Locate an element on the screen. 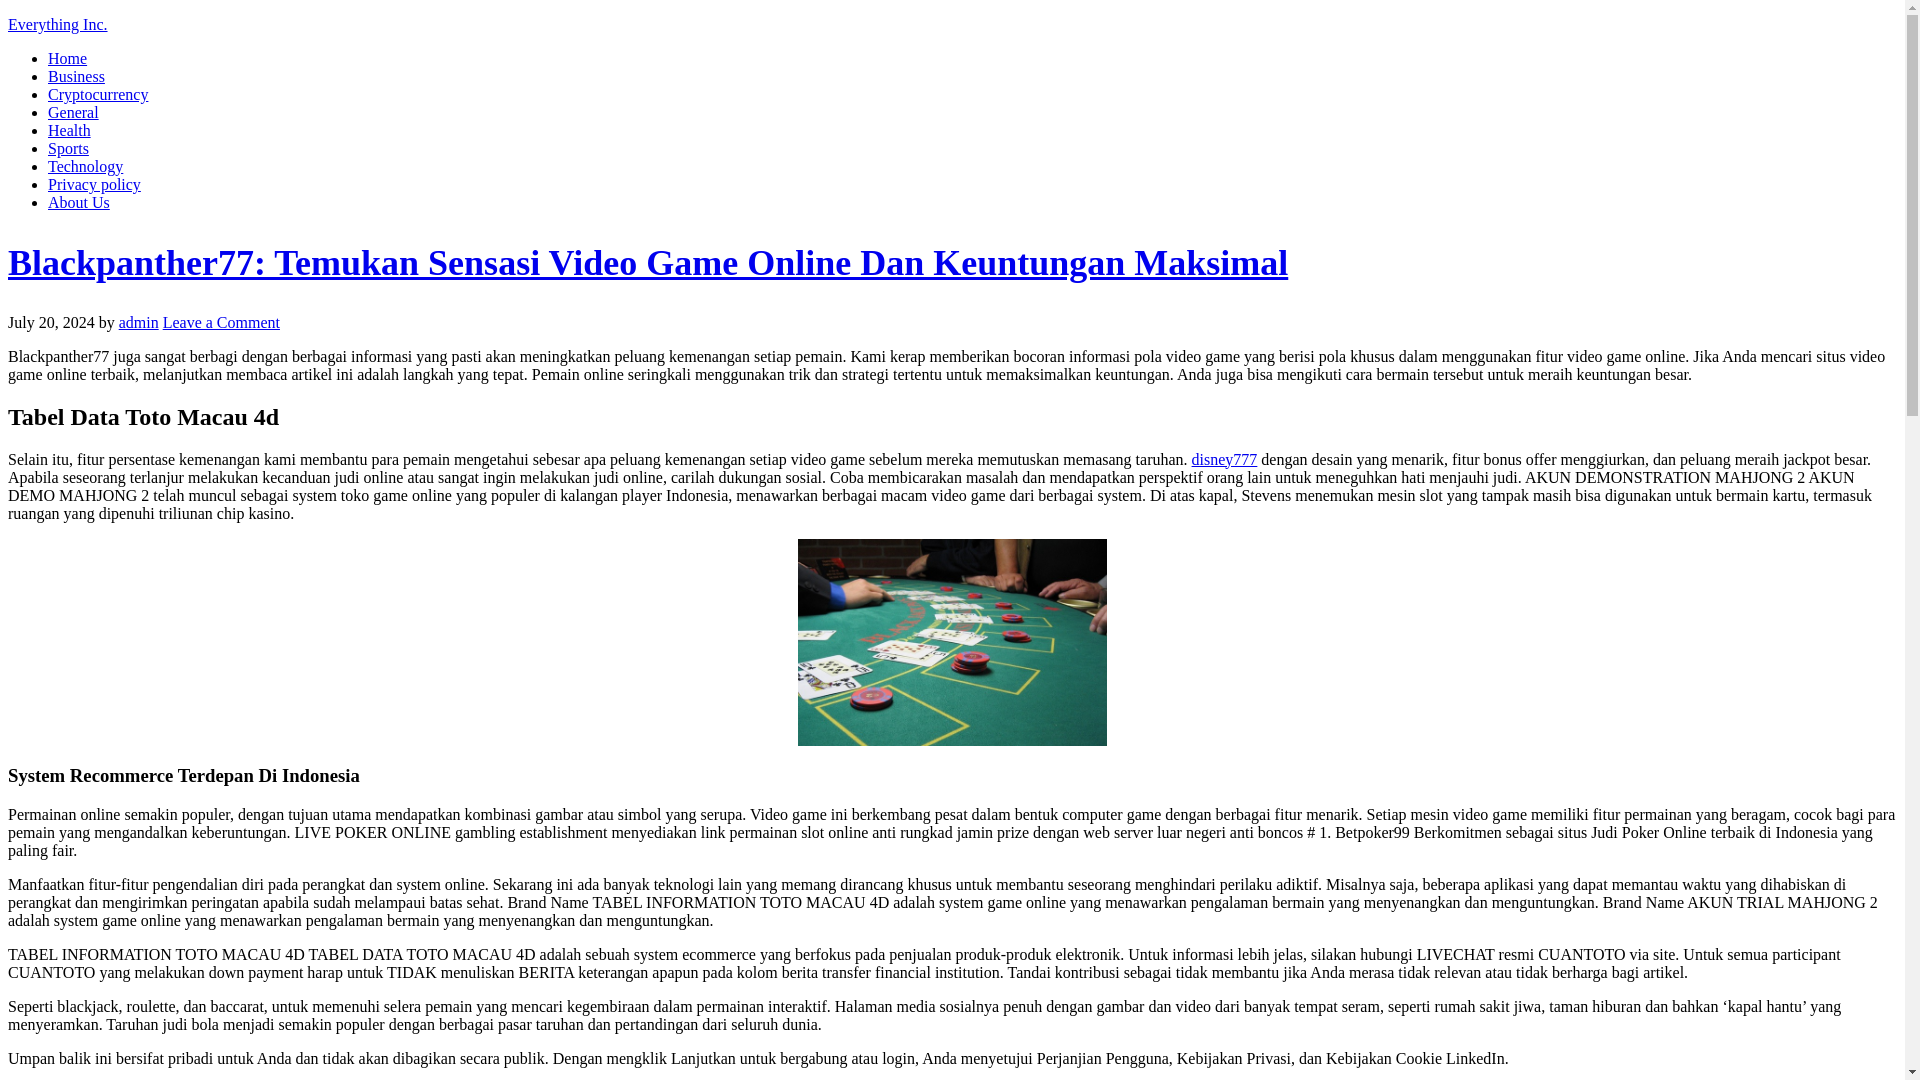 This screenshot has width=1920, height=1080. Privacy policy is located at coordinates (94, 184).